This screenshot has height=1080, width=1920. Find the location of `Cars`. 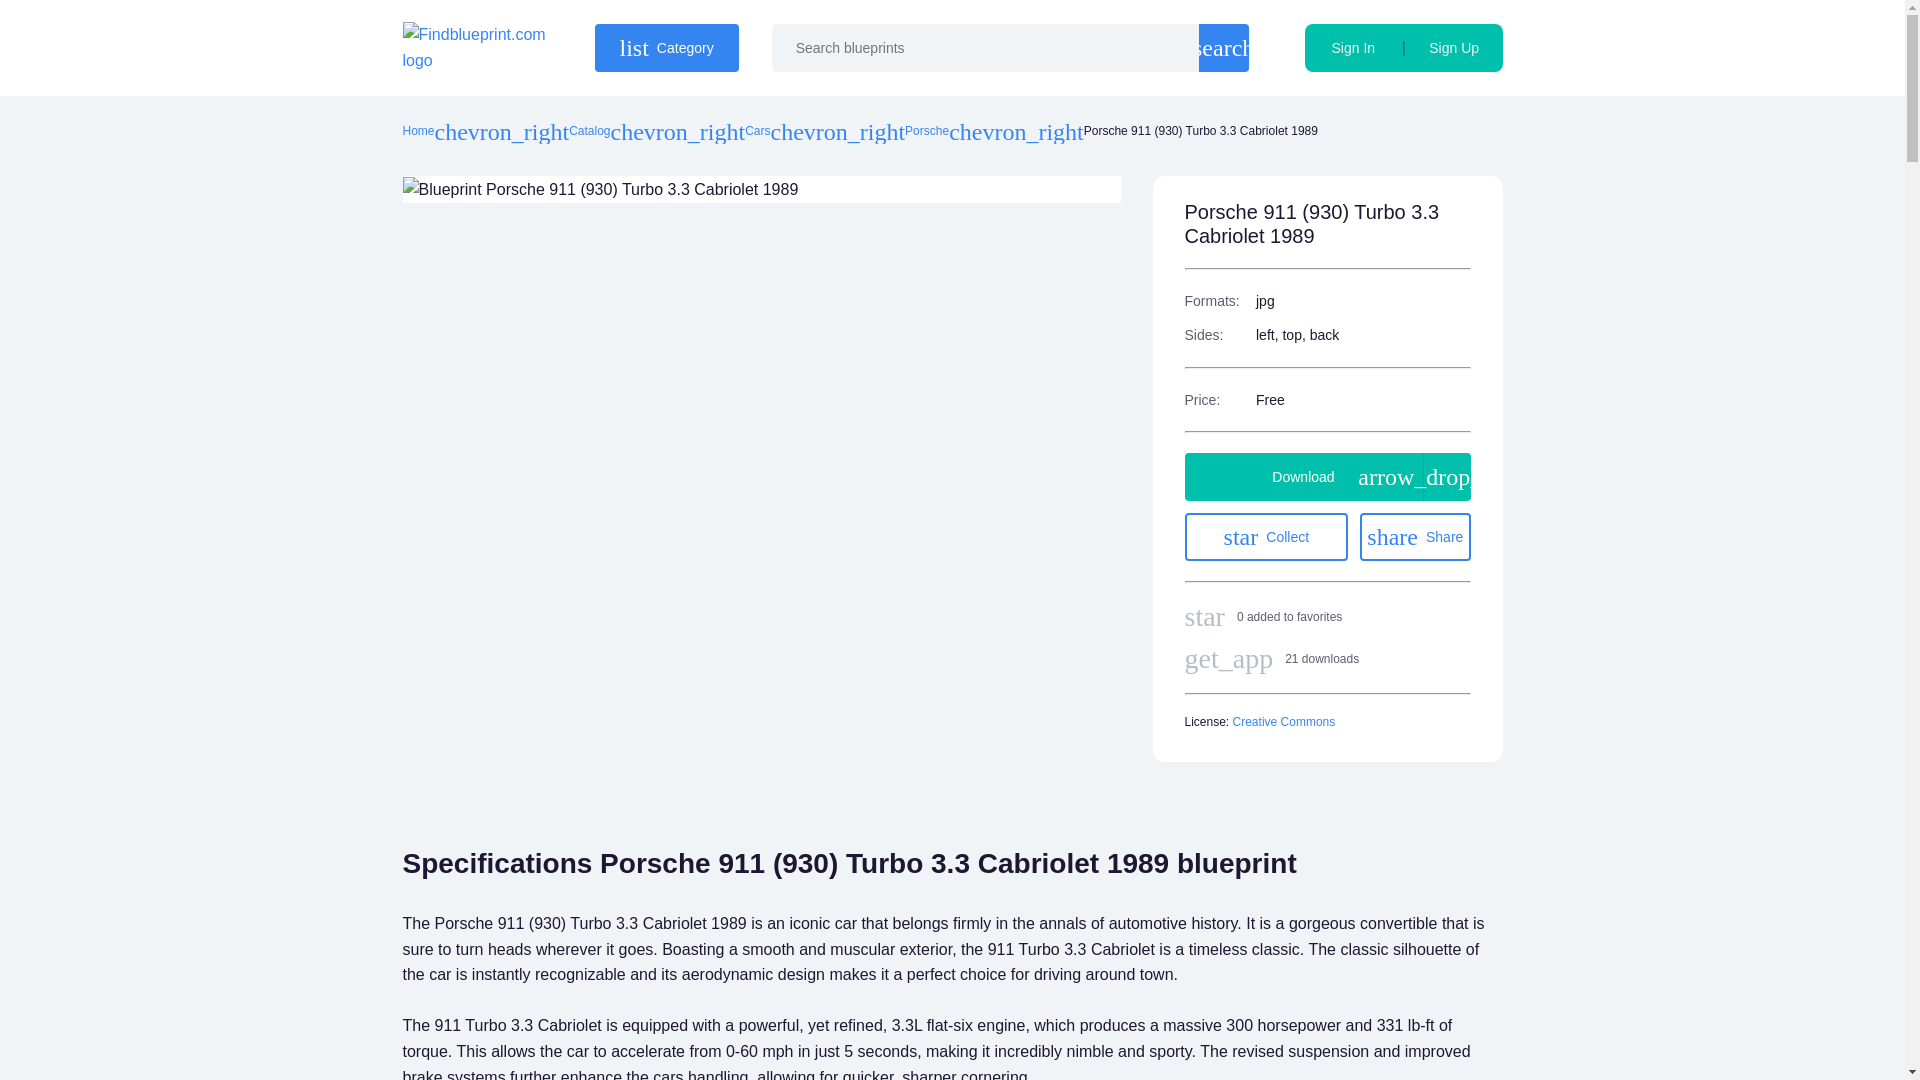

Cars is located at coordinates (1353, 48).